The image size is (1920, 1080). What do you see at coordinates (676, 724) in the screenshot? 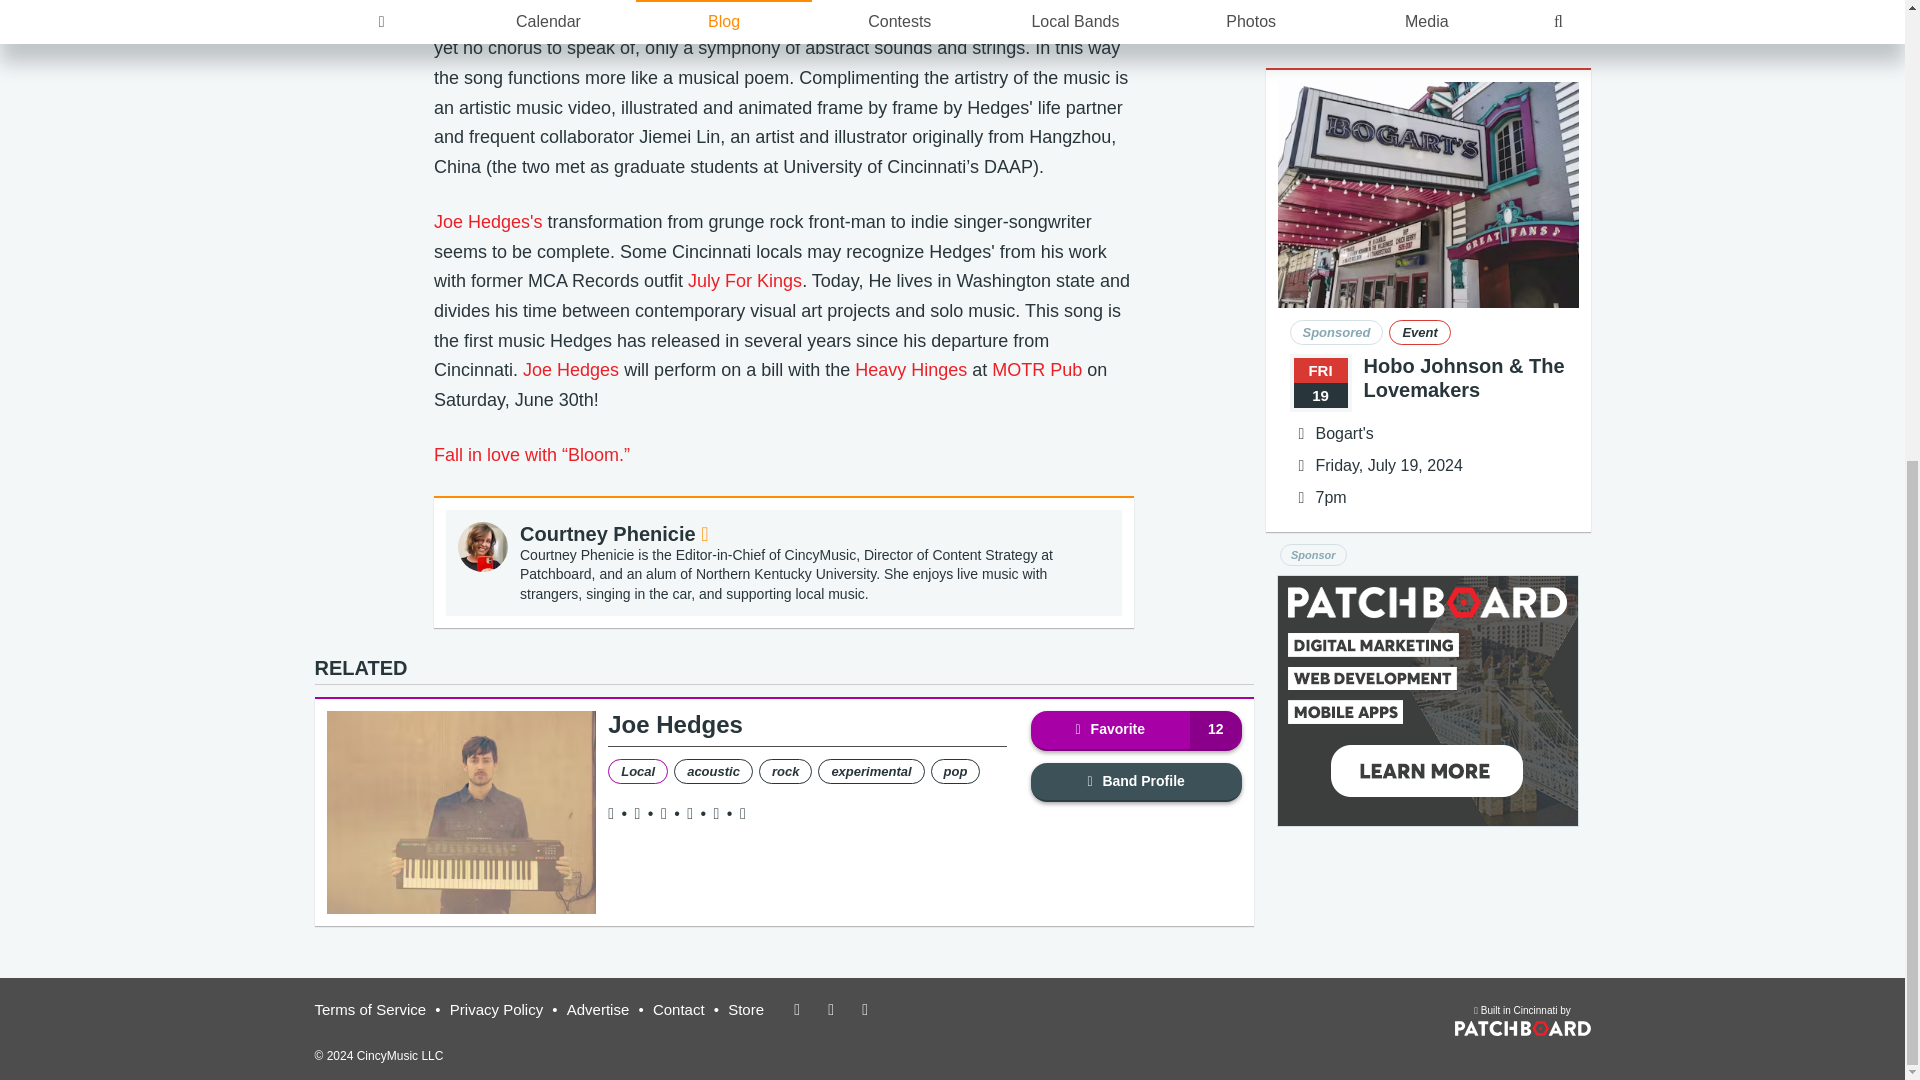
I see `Joe Hedges` at bounding box center [676, 724].